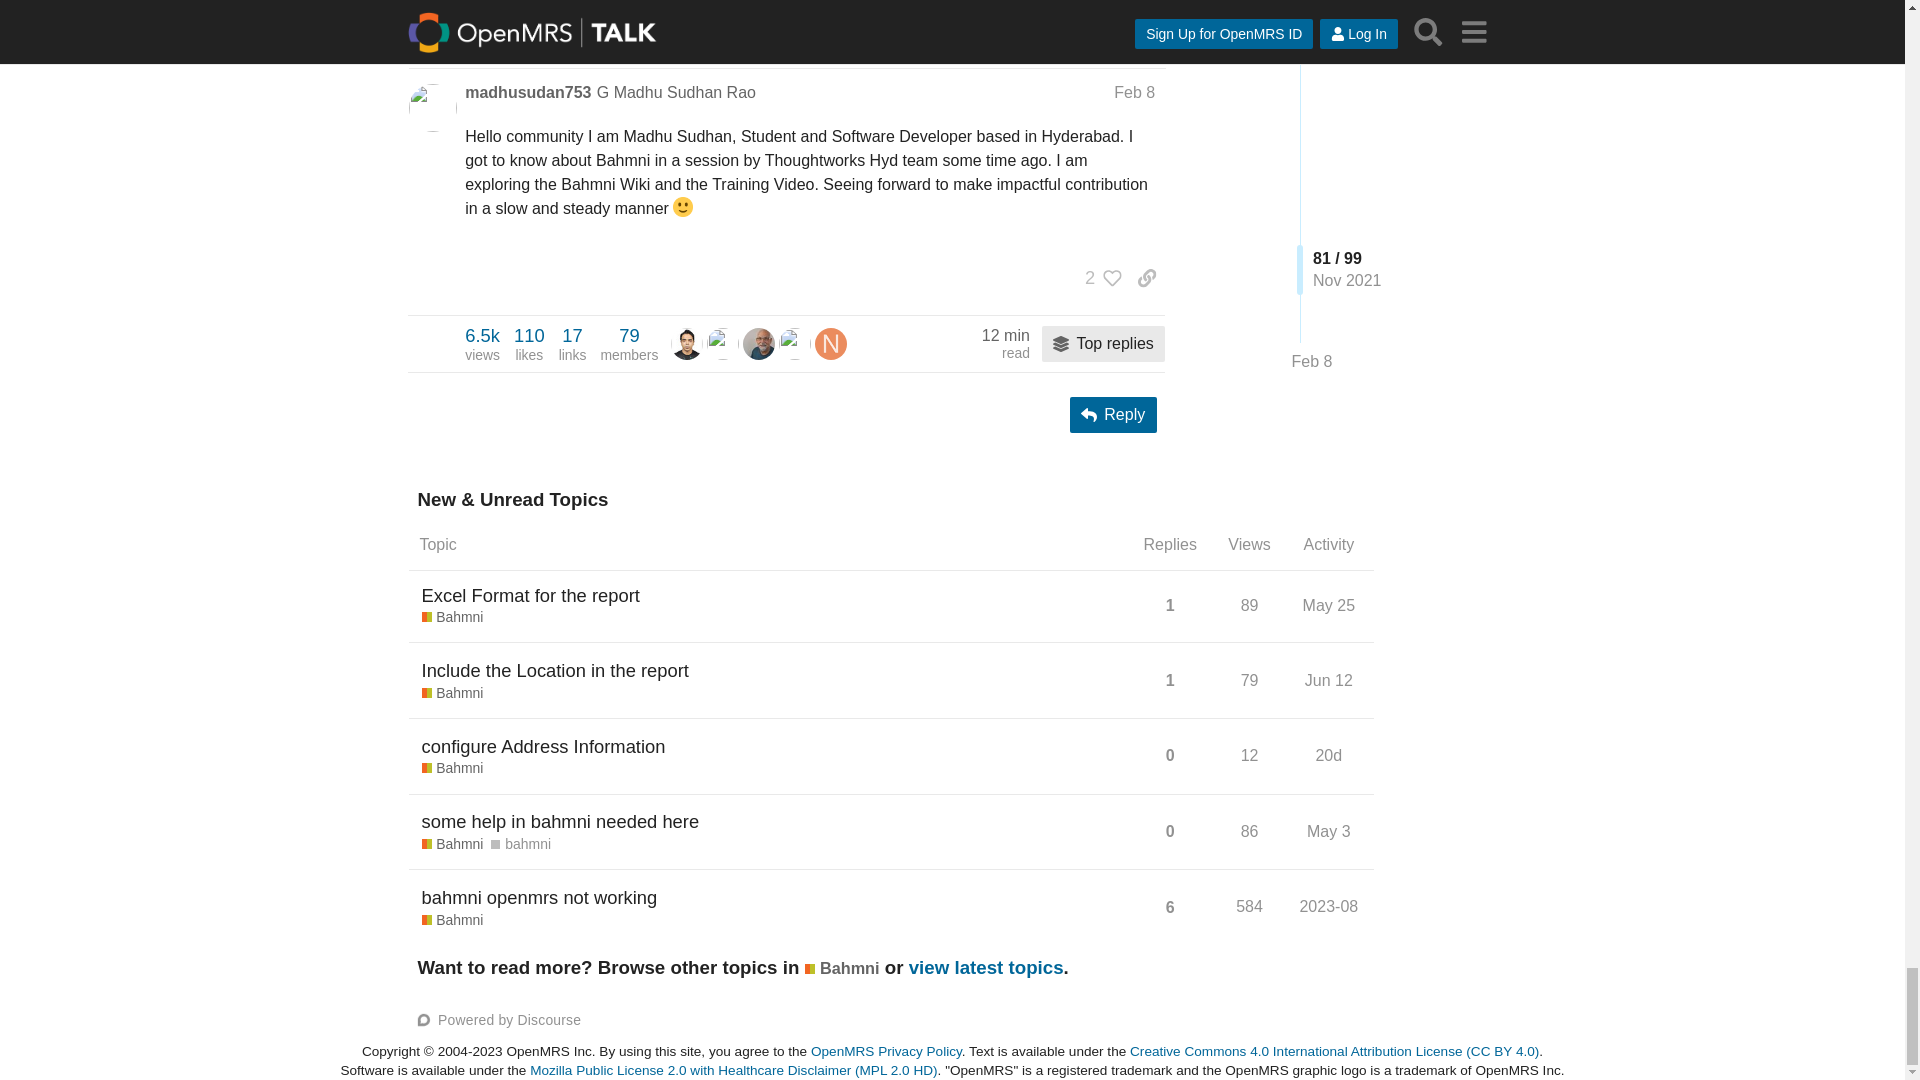 This screenshot has height=1080, width=1920. I want to click on Top replies, so click(1104, 344).